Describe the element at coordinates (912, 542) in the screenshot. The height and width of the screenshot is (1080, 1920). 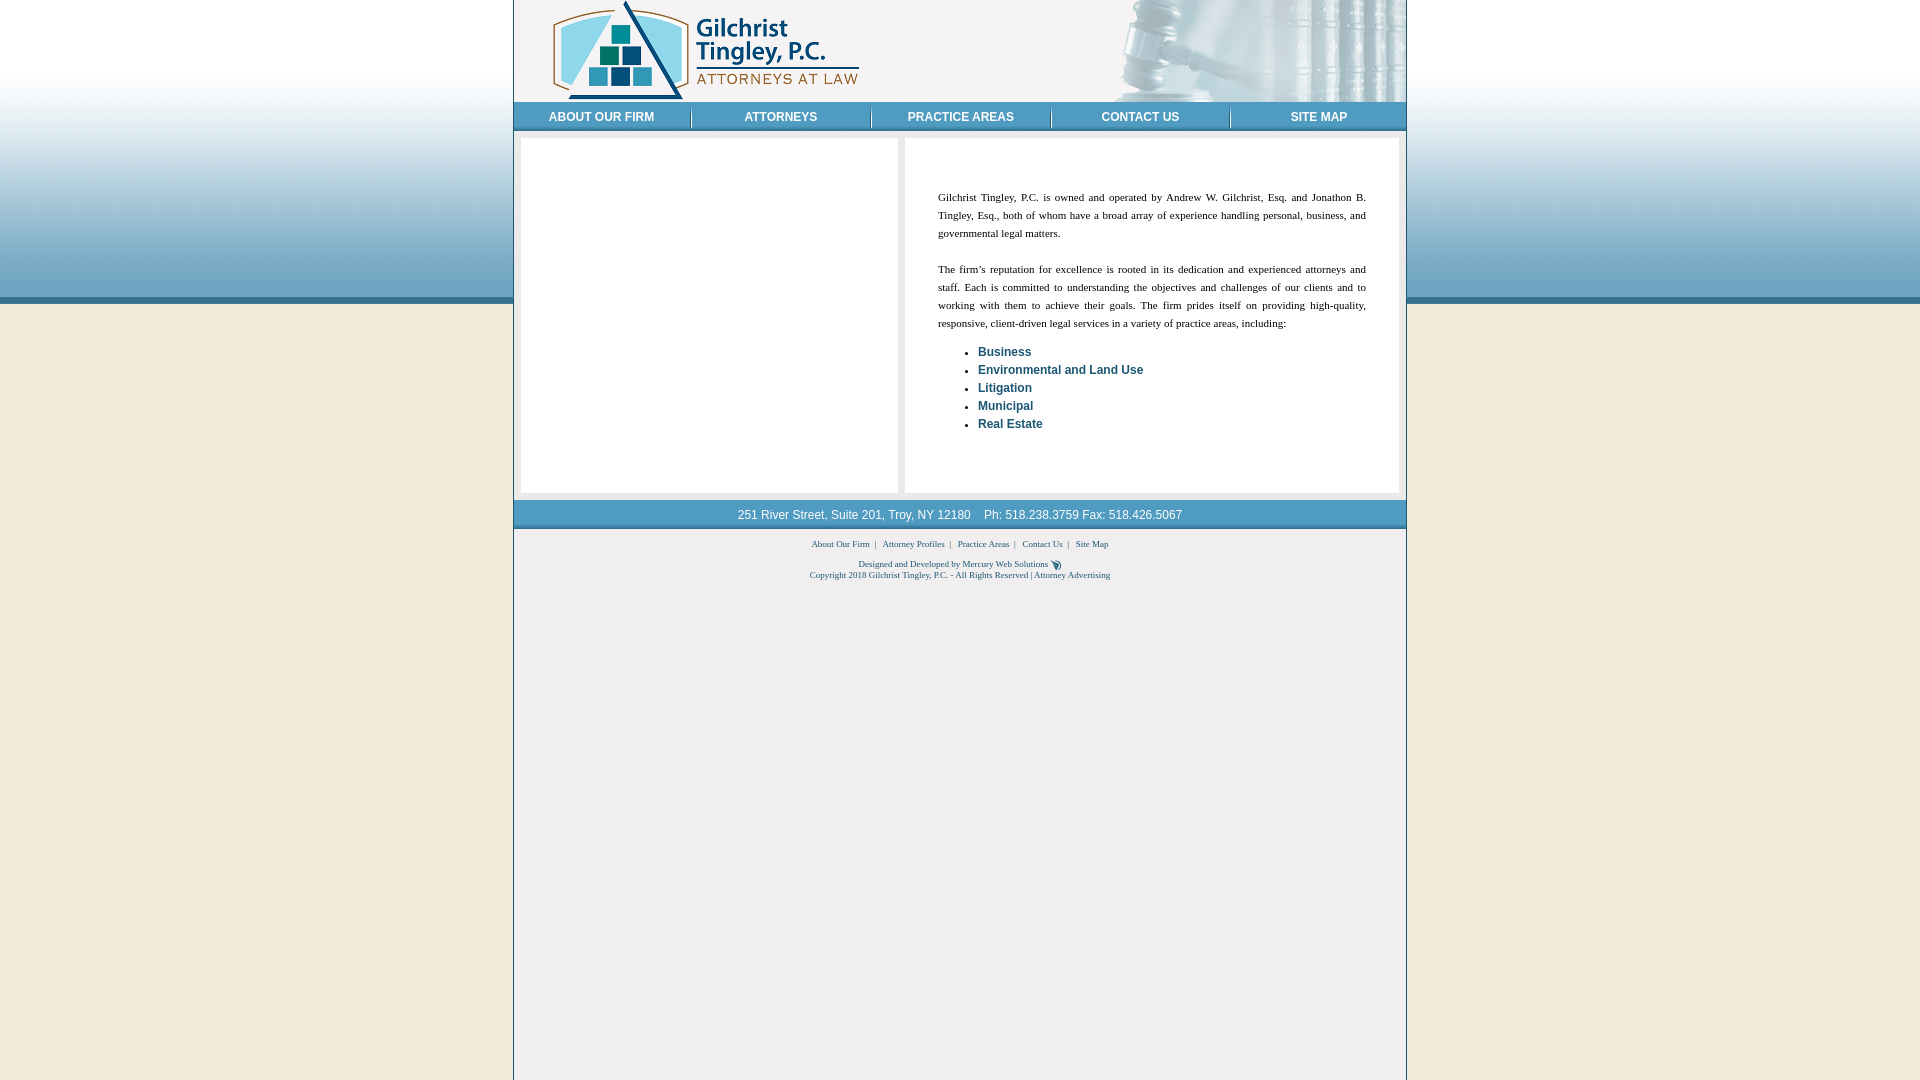
I see `Attorney Profiles` at that location.